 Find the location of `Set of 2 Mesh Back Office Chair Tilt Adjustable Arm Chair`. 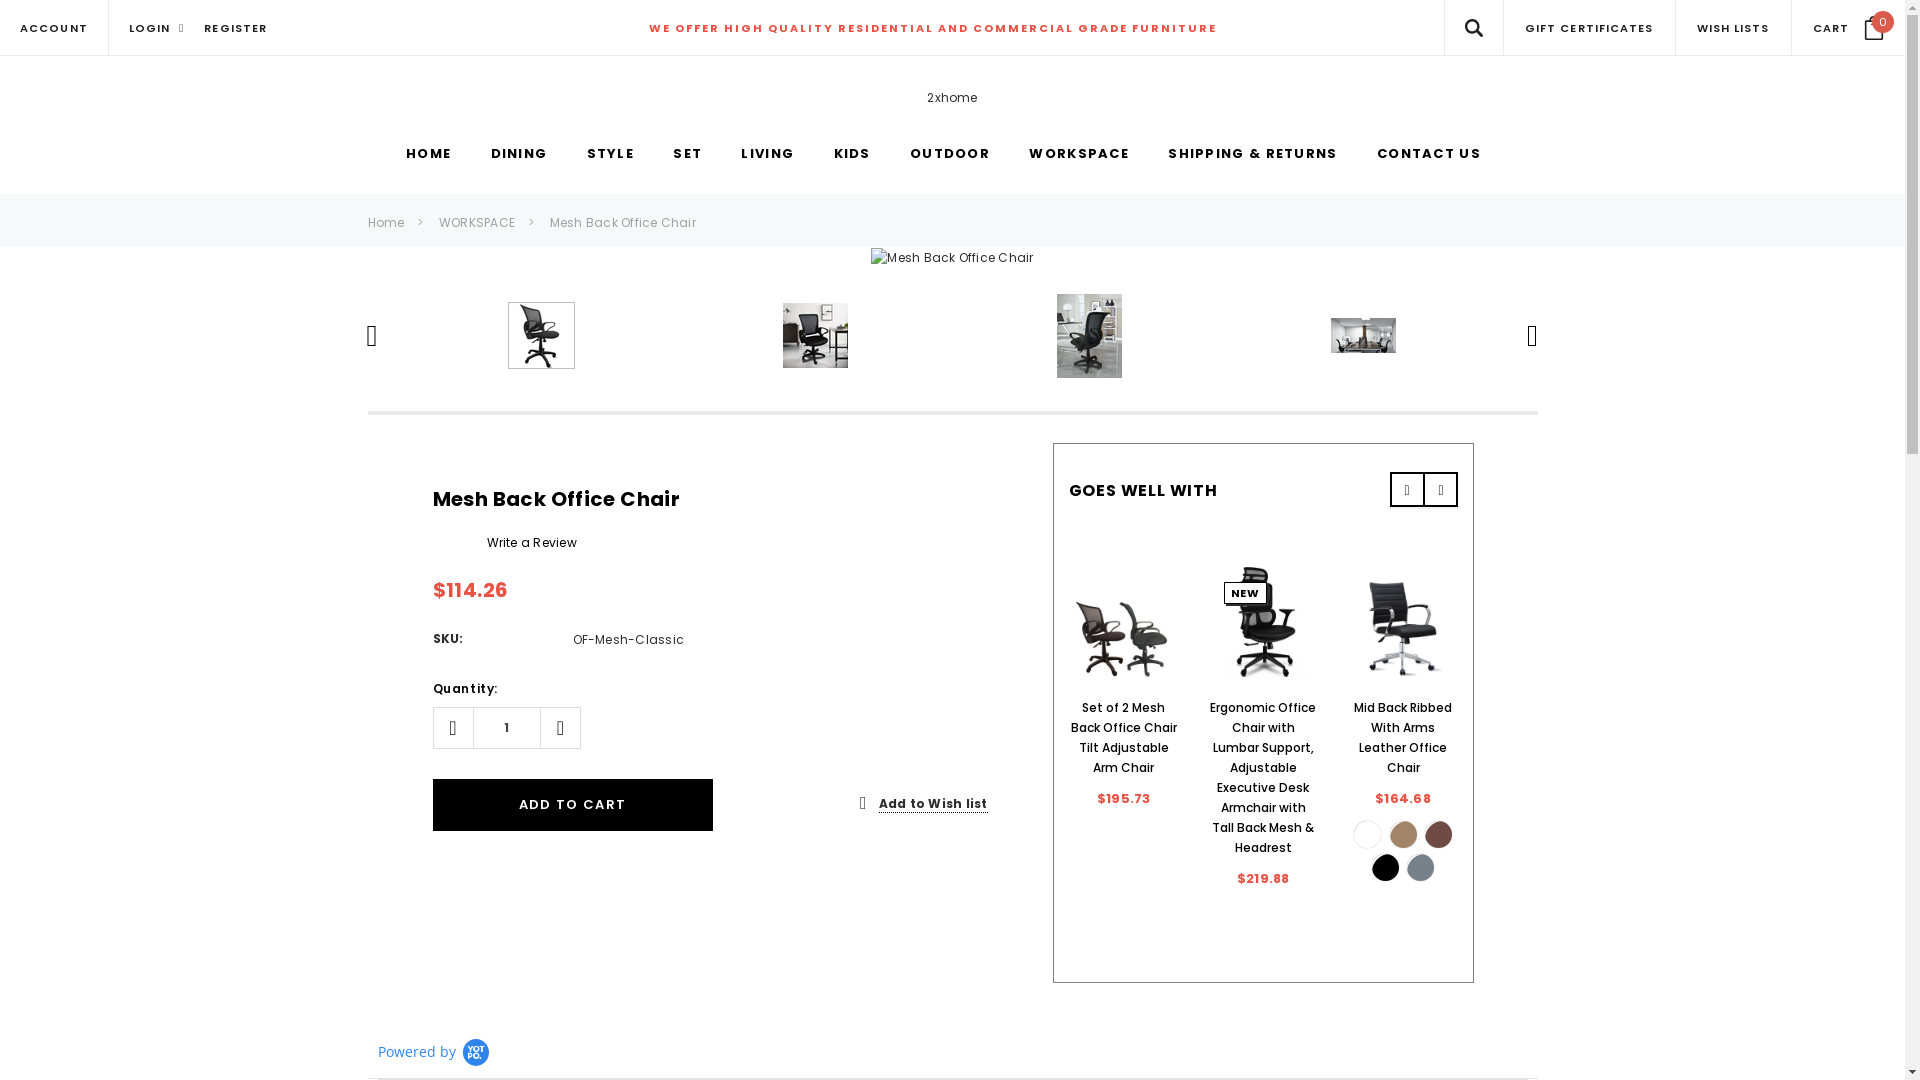

Set of 2 Mesh Back Office Chair Tilt Adjustable Arm Chair is located at coordinates (1124, 622).